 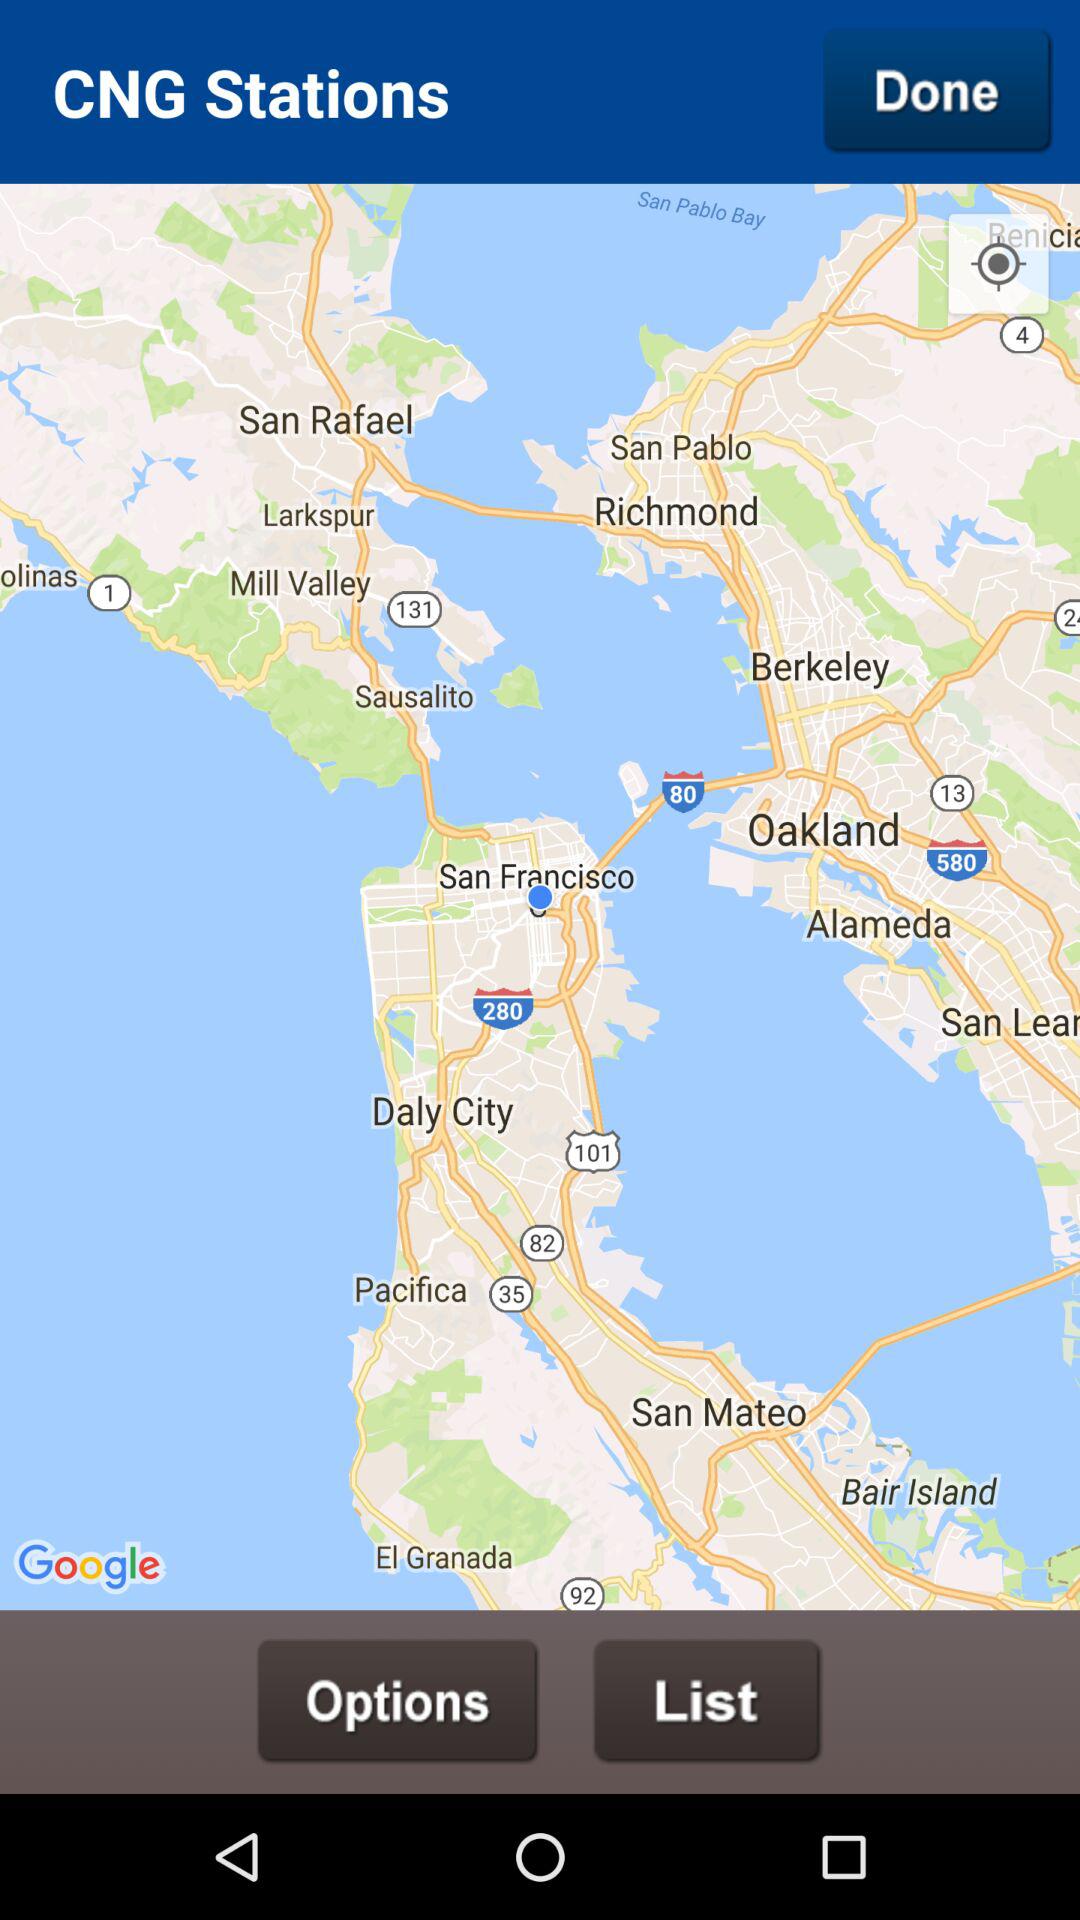 What do you see at coordinates (398, 1701) in the screenshot?
I see `explore options` at bounding box center [398, 1701].